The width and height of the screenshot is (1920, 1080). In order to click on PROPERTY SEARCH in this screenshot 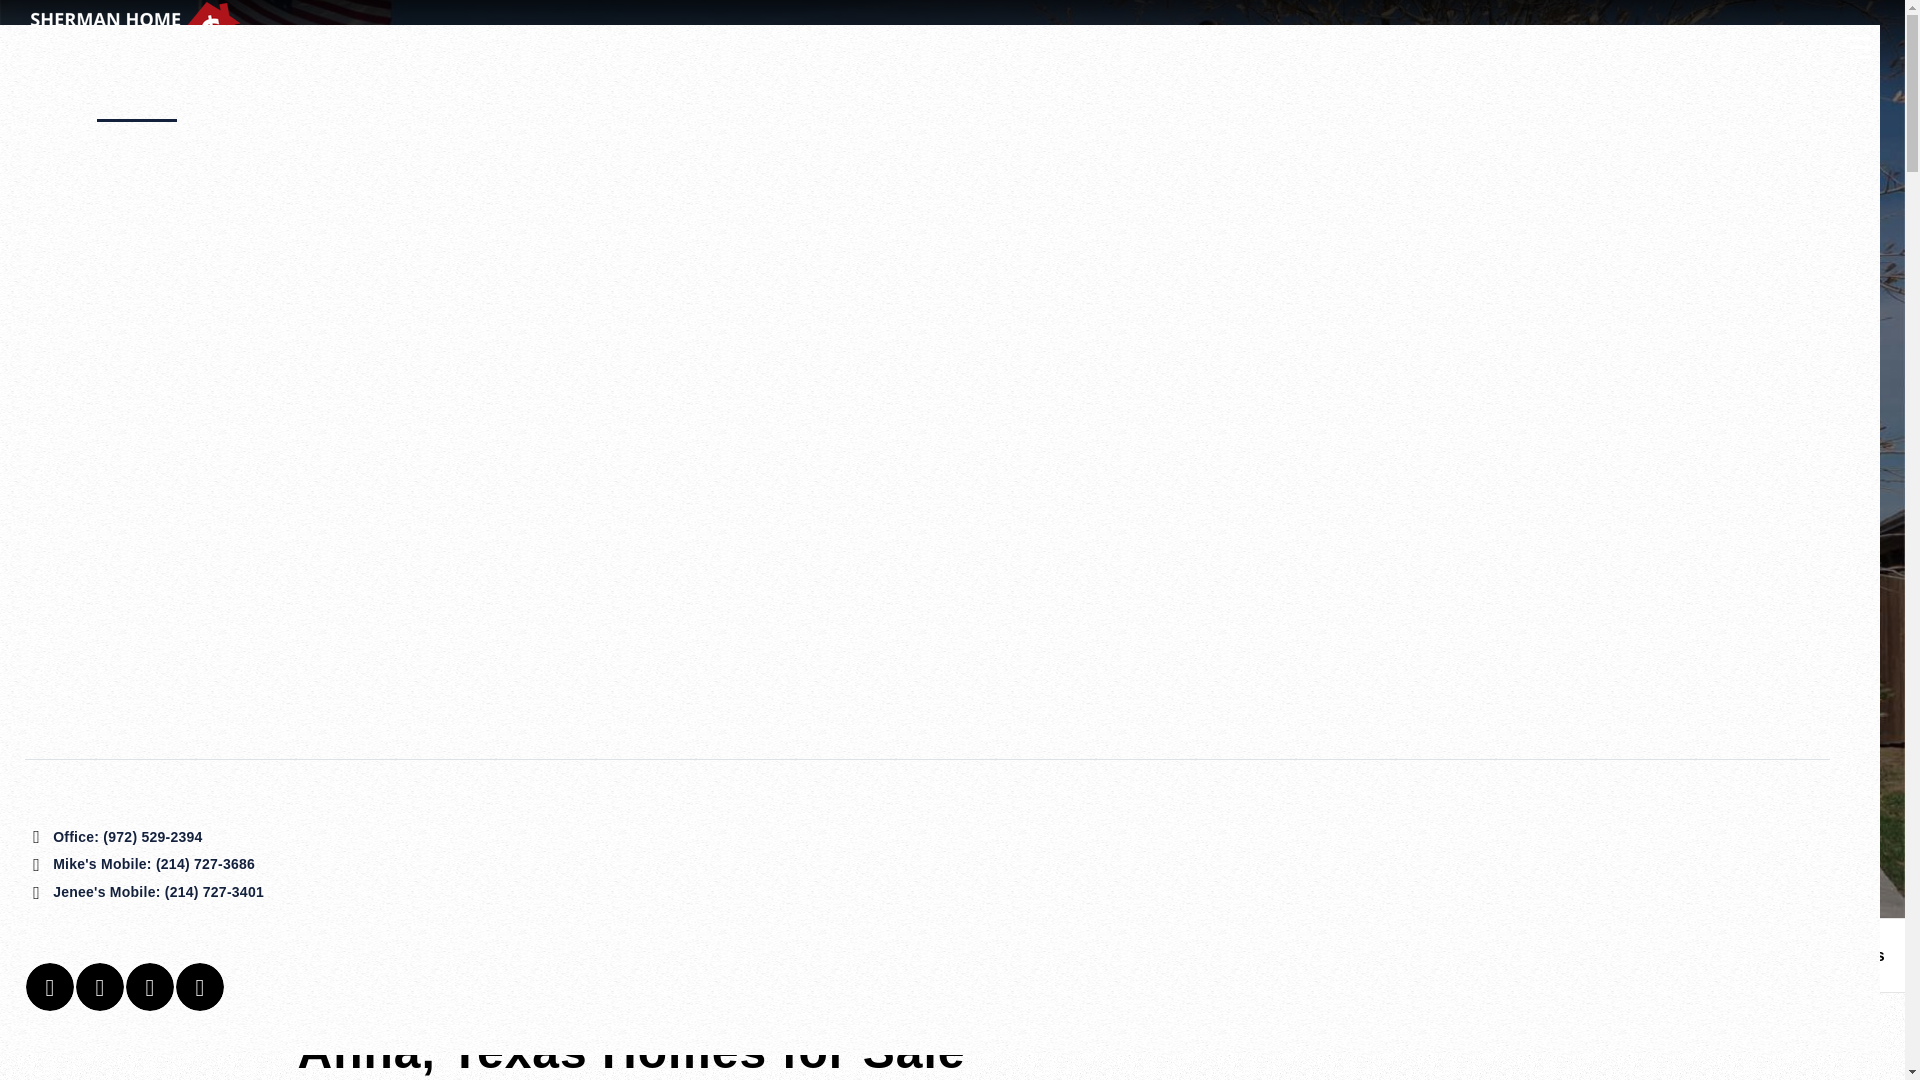, I will do `click(836, 40)`.